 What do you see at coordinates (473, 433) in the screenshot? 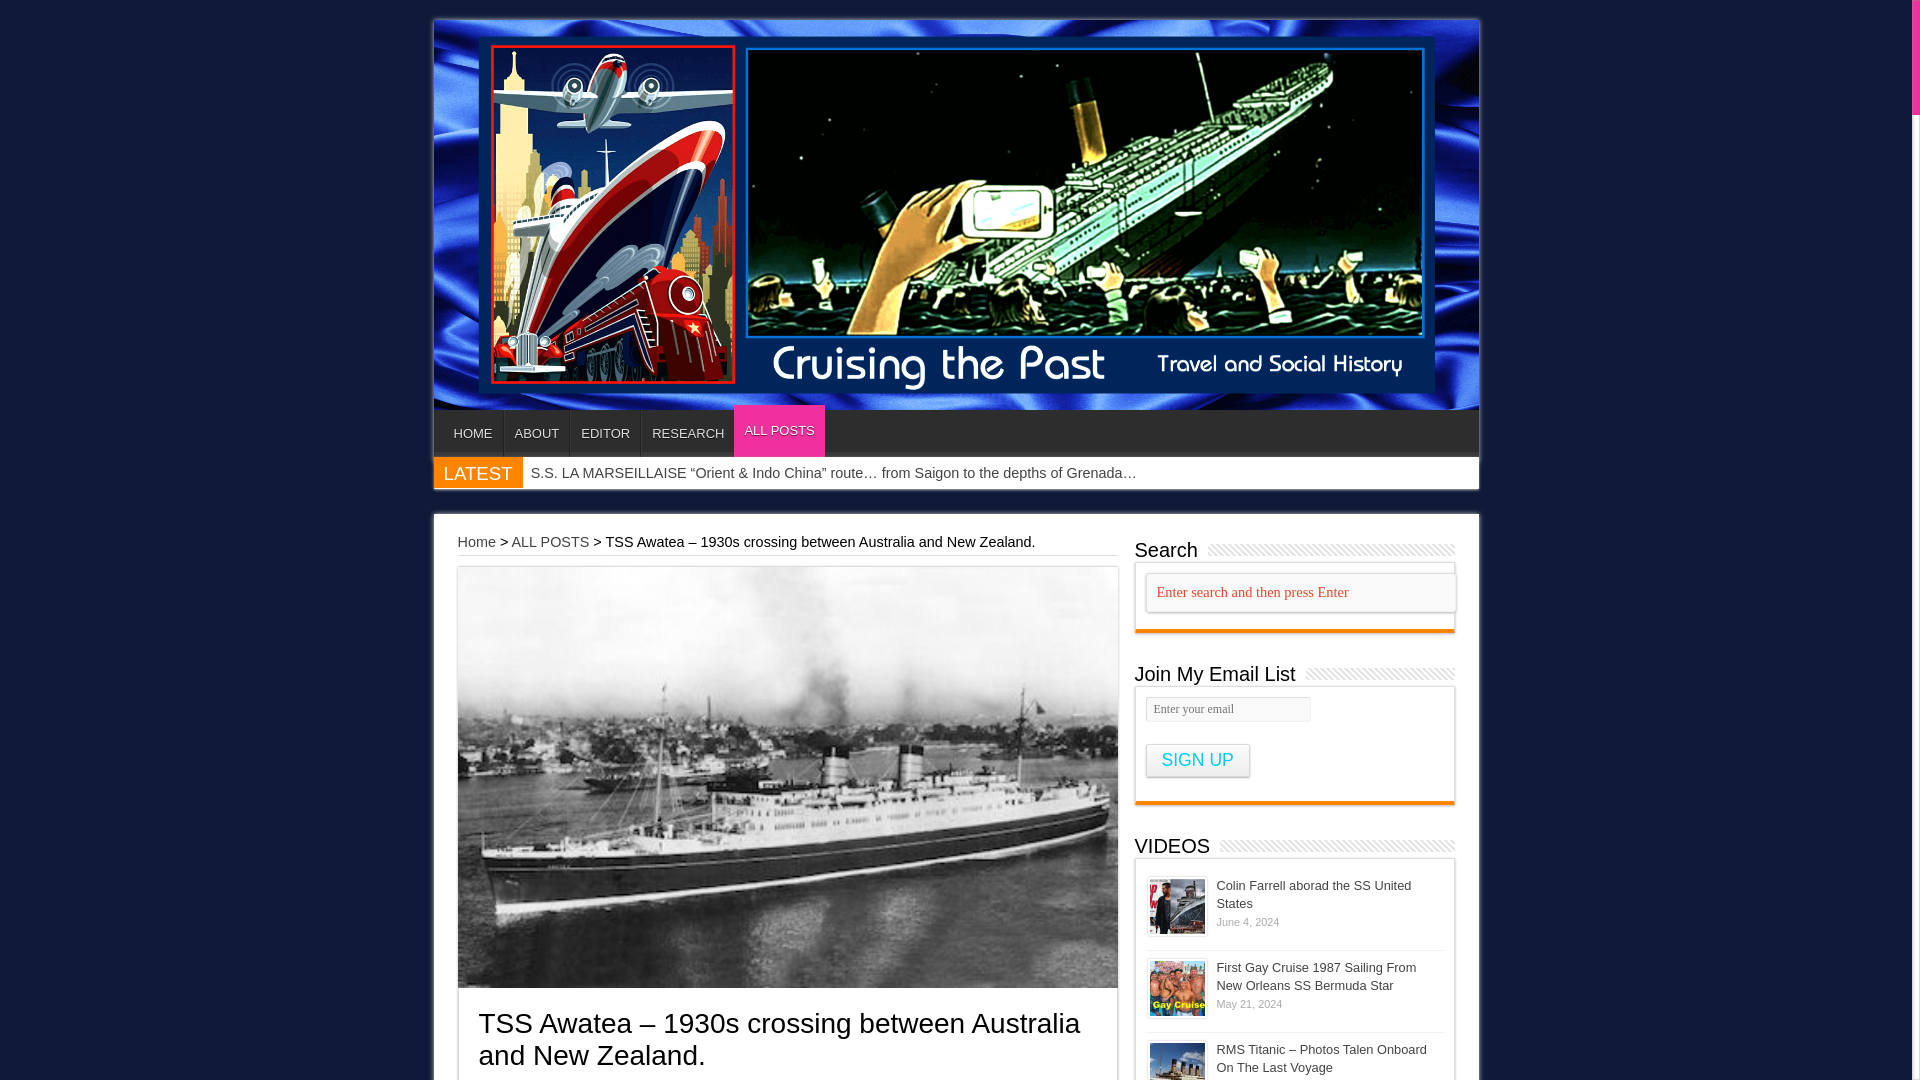
I see `HOME` at bounding box center [473, 433].